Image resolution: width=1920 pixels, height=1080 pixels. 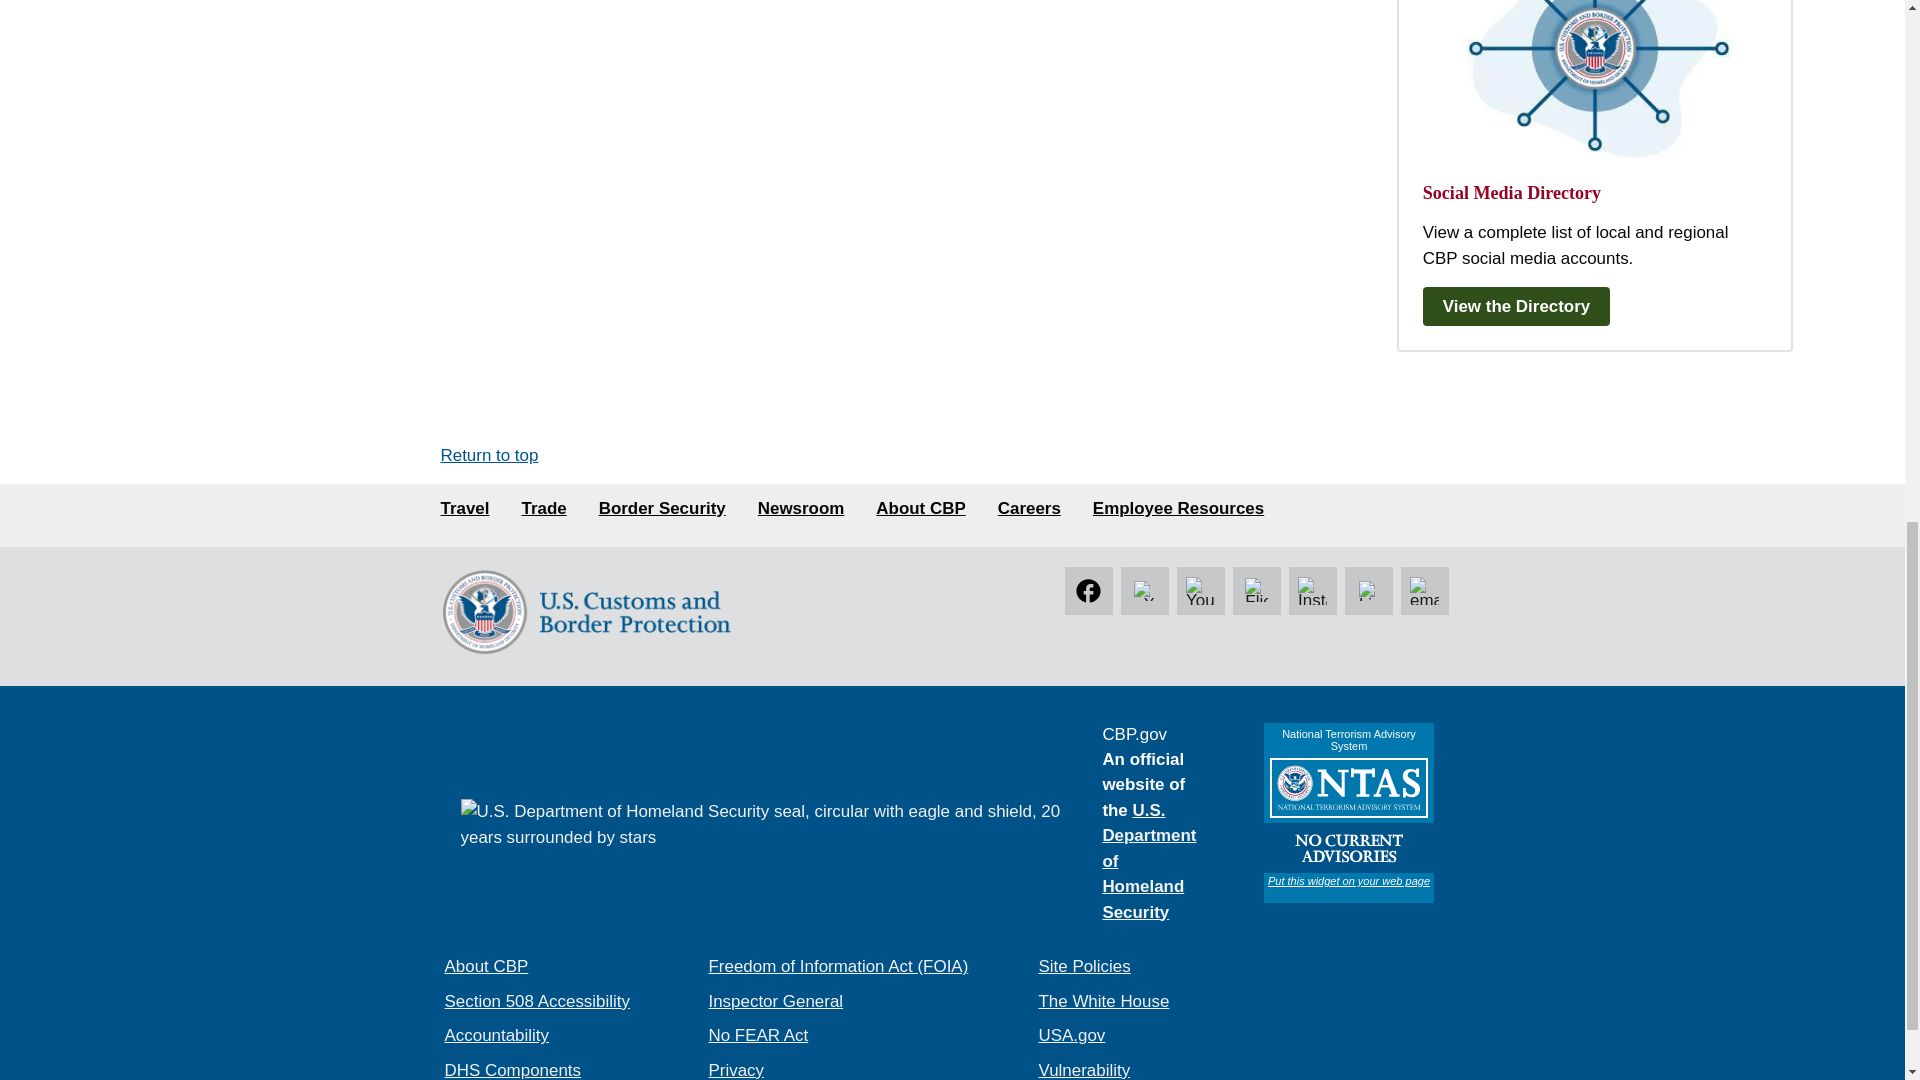 What do you see at coordinates (801, 508) in the screenshot?
I see `Newsroom` at bounding box center [801, 508].